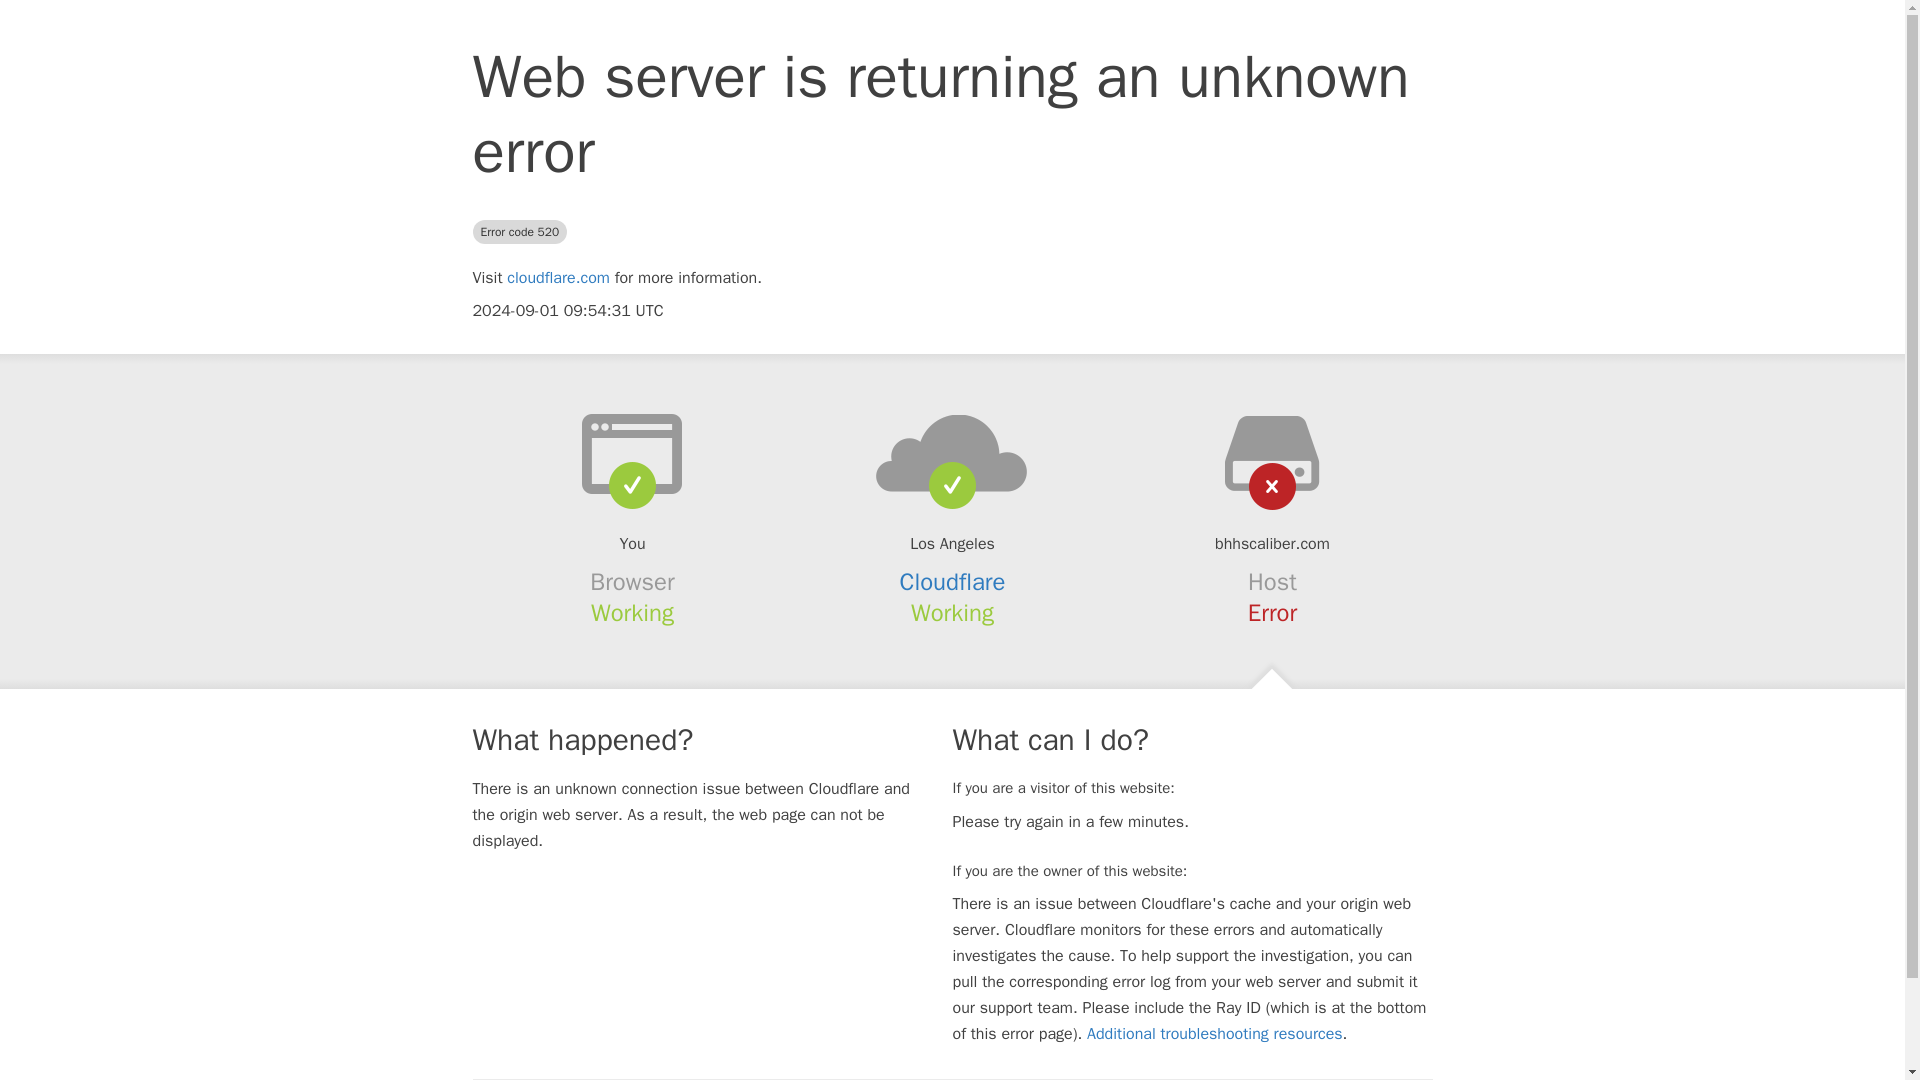  What do you see at coordinates (953, 582) in the screenshot?
I see `Cloudflare` at bounding box center [953, 582].